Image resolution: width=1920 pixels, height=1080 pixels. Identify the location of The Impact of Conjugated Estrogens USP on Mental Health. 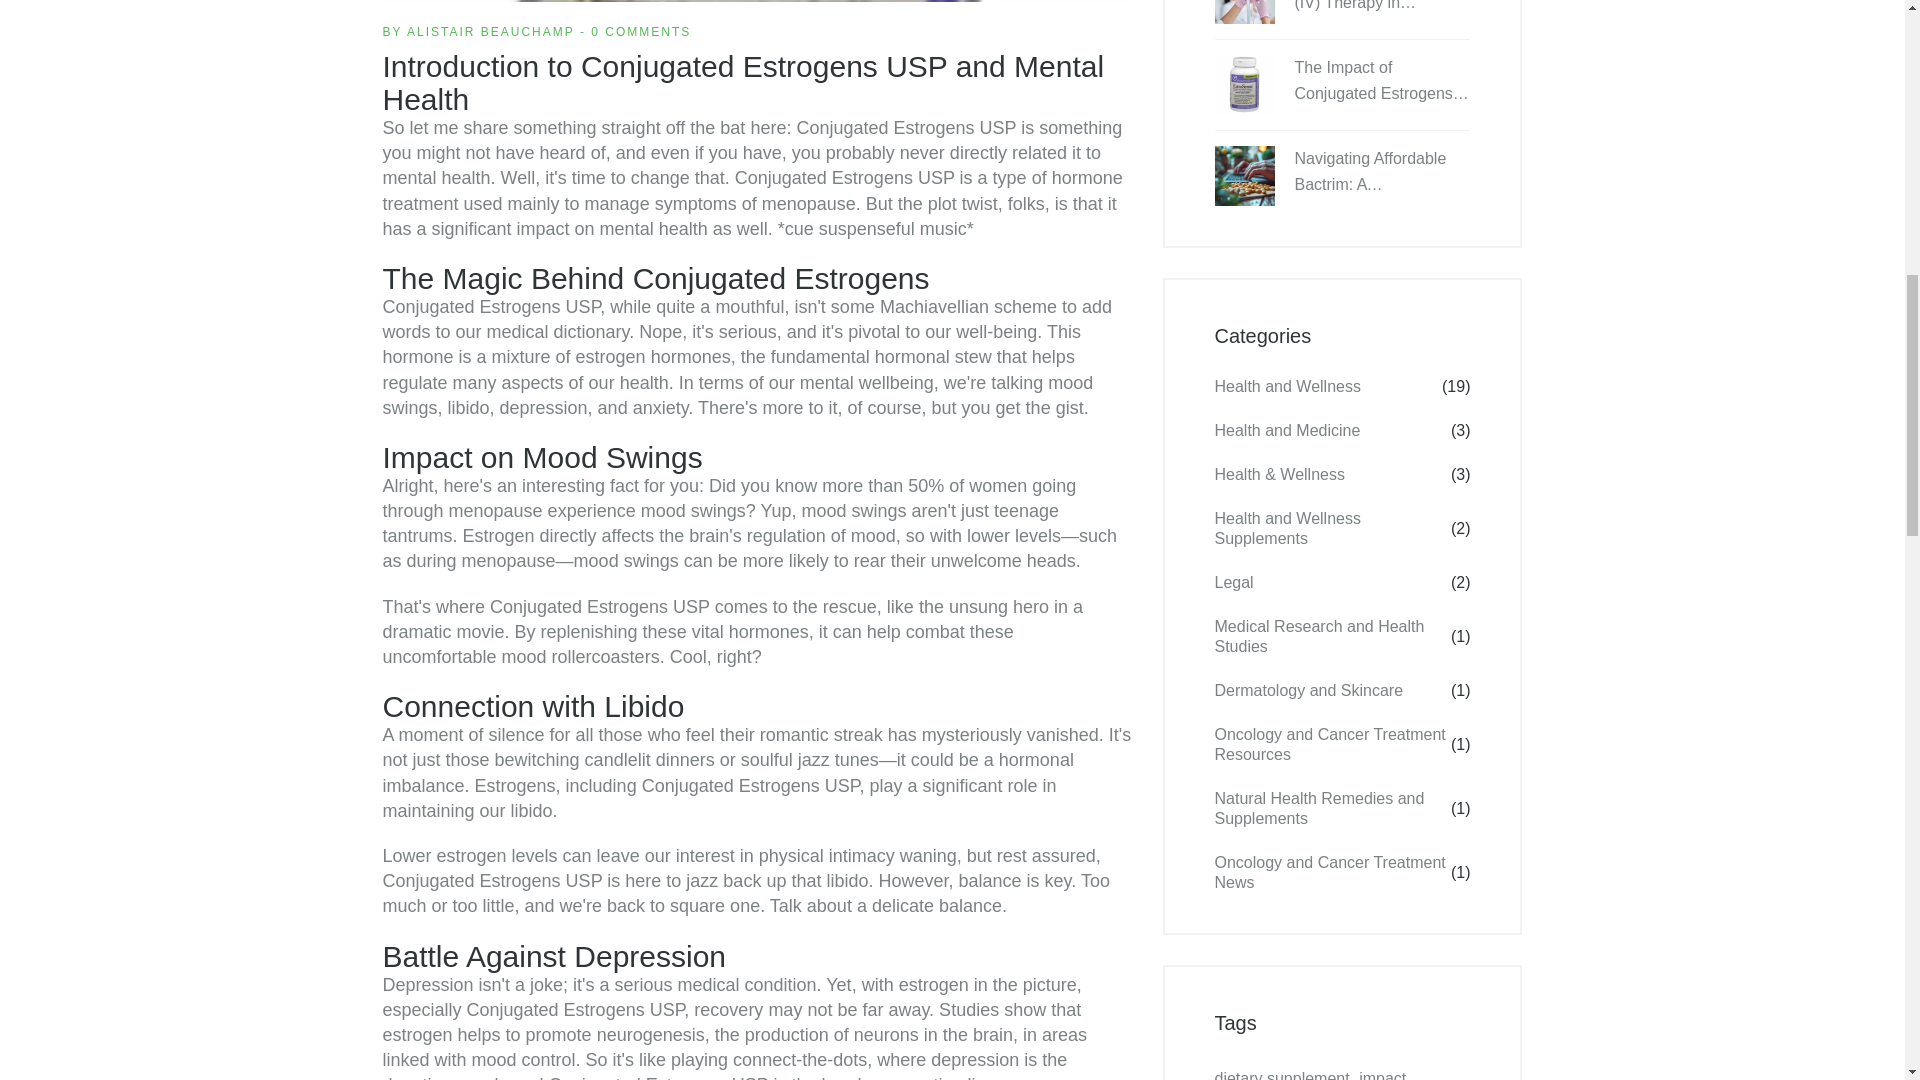
(1382, 80).